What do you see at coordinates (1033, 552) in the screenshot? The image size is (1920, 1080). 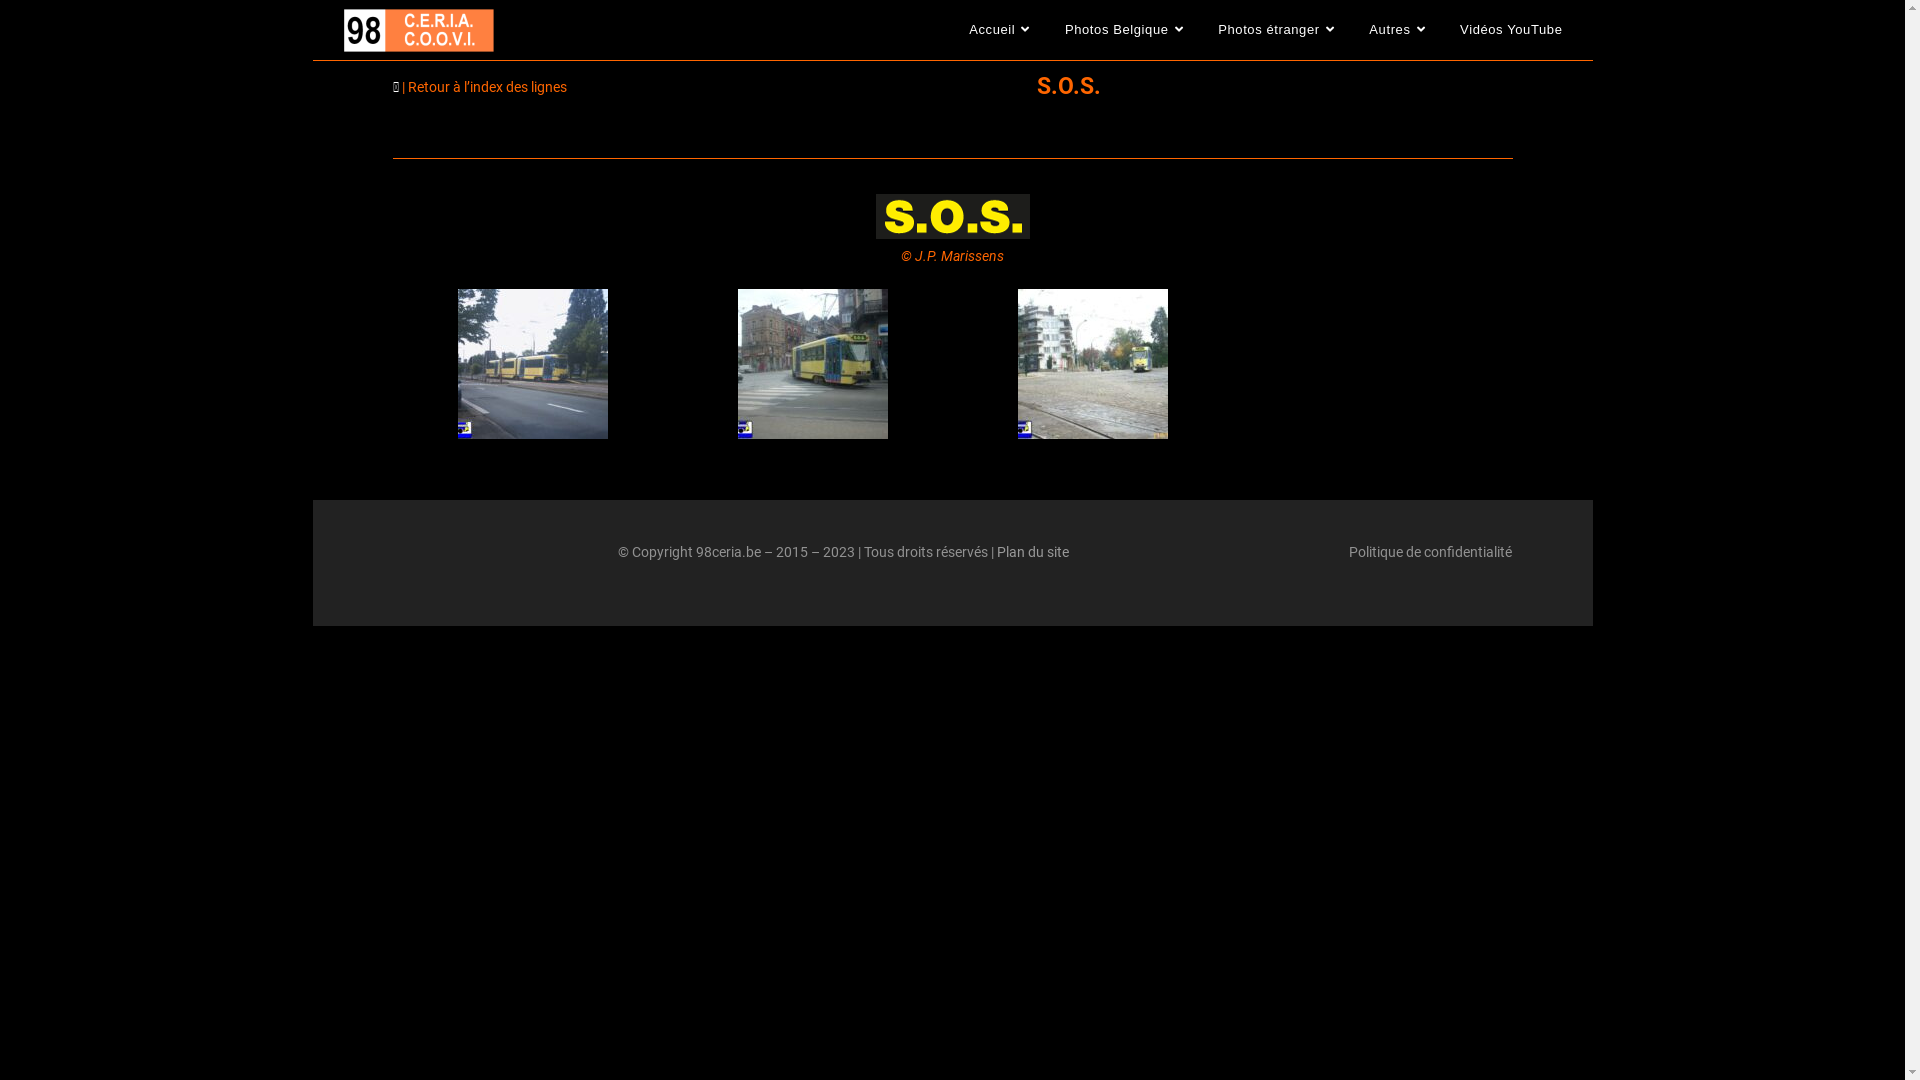 I see `Plan du site` at bounding box center [1033, 552].